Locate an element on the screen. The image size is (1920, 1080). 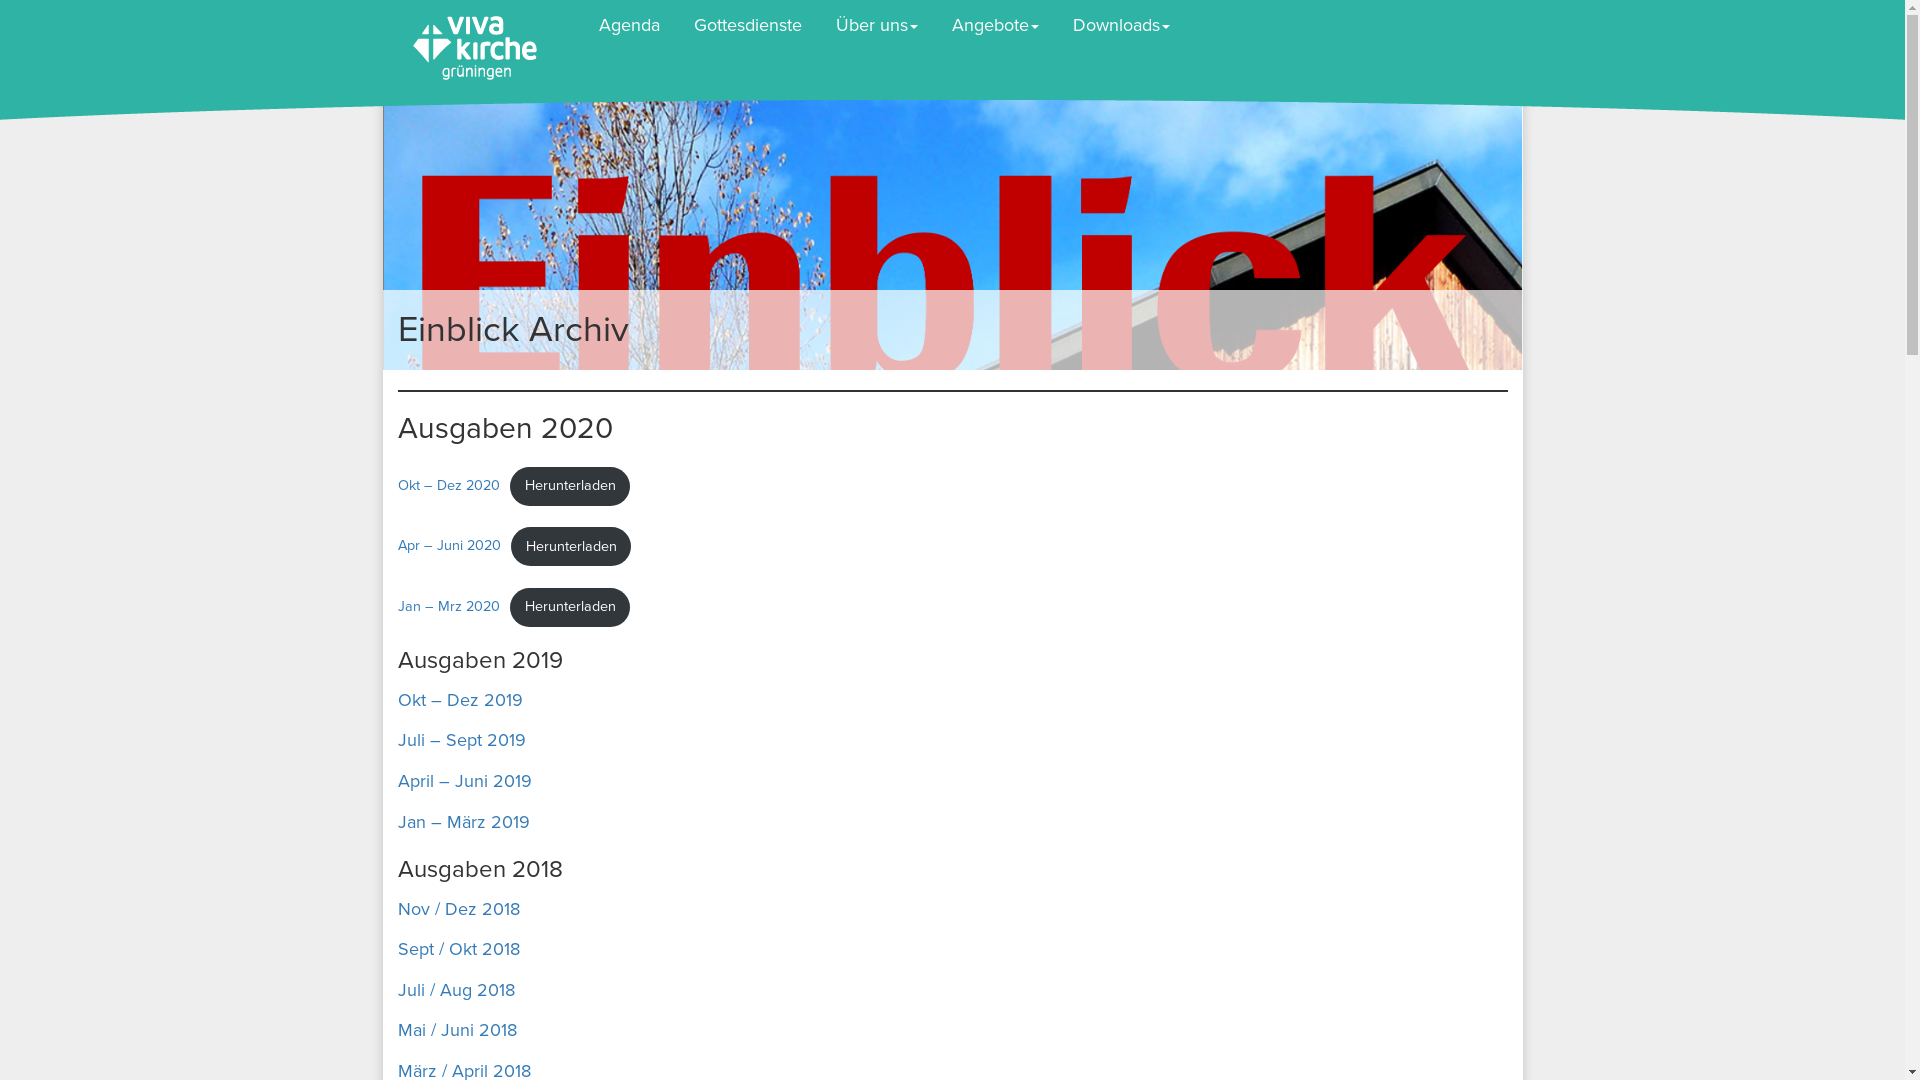
Angebote is located at coordinates (994, 25).